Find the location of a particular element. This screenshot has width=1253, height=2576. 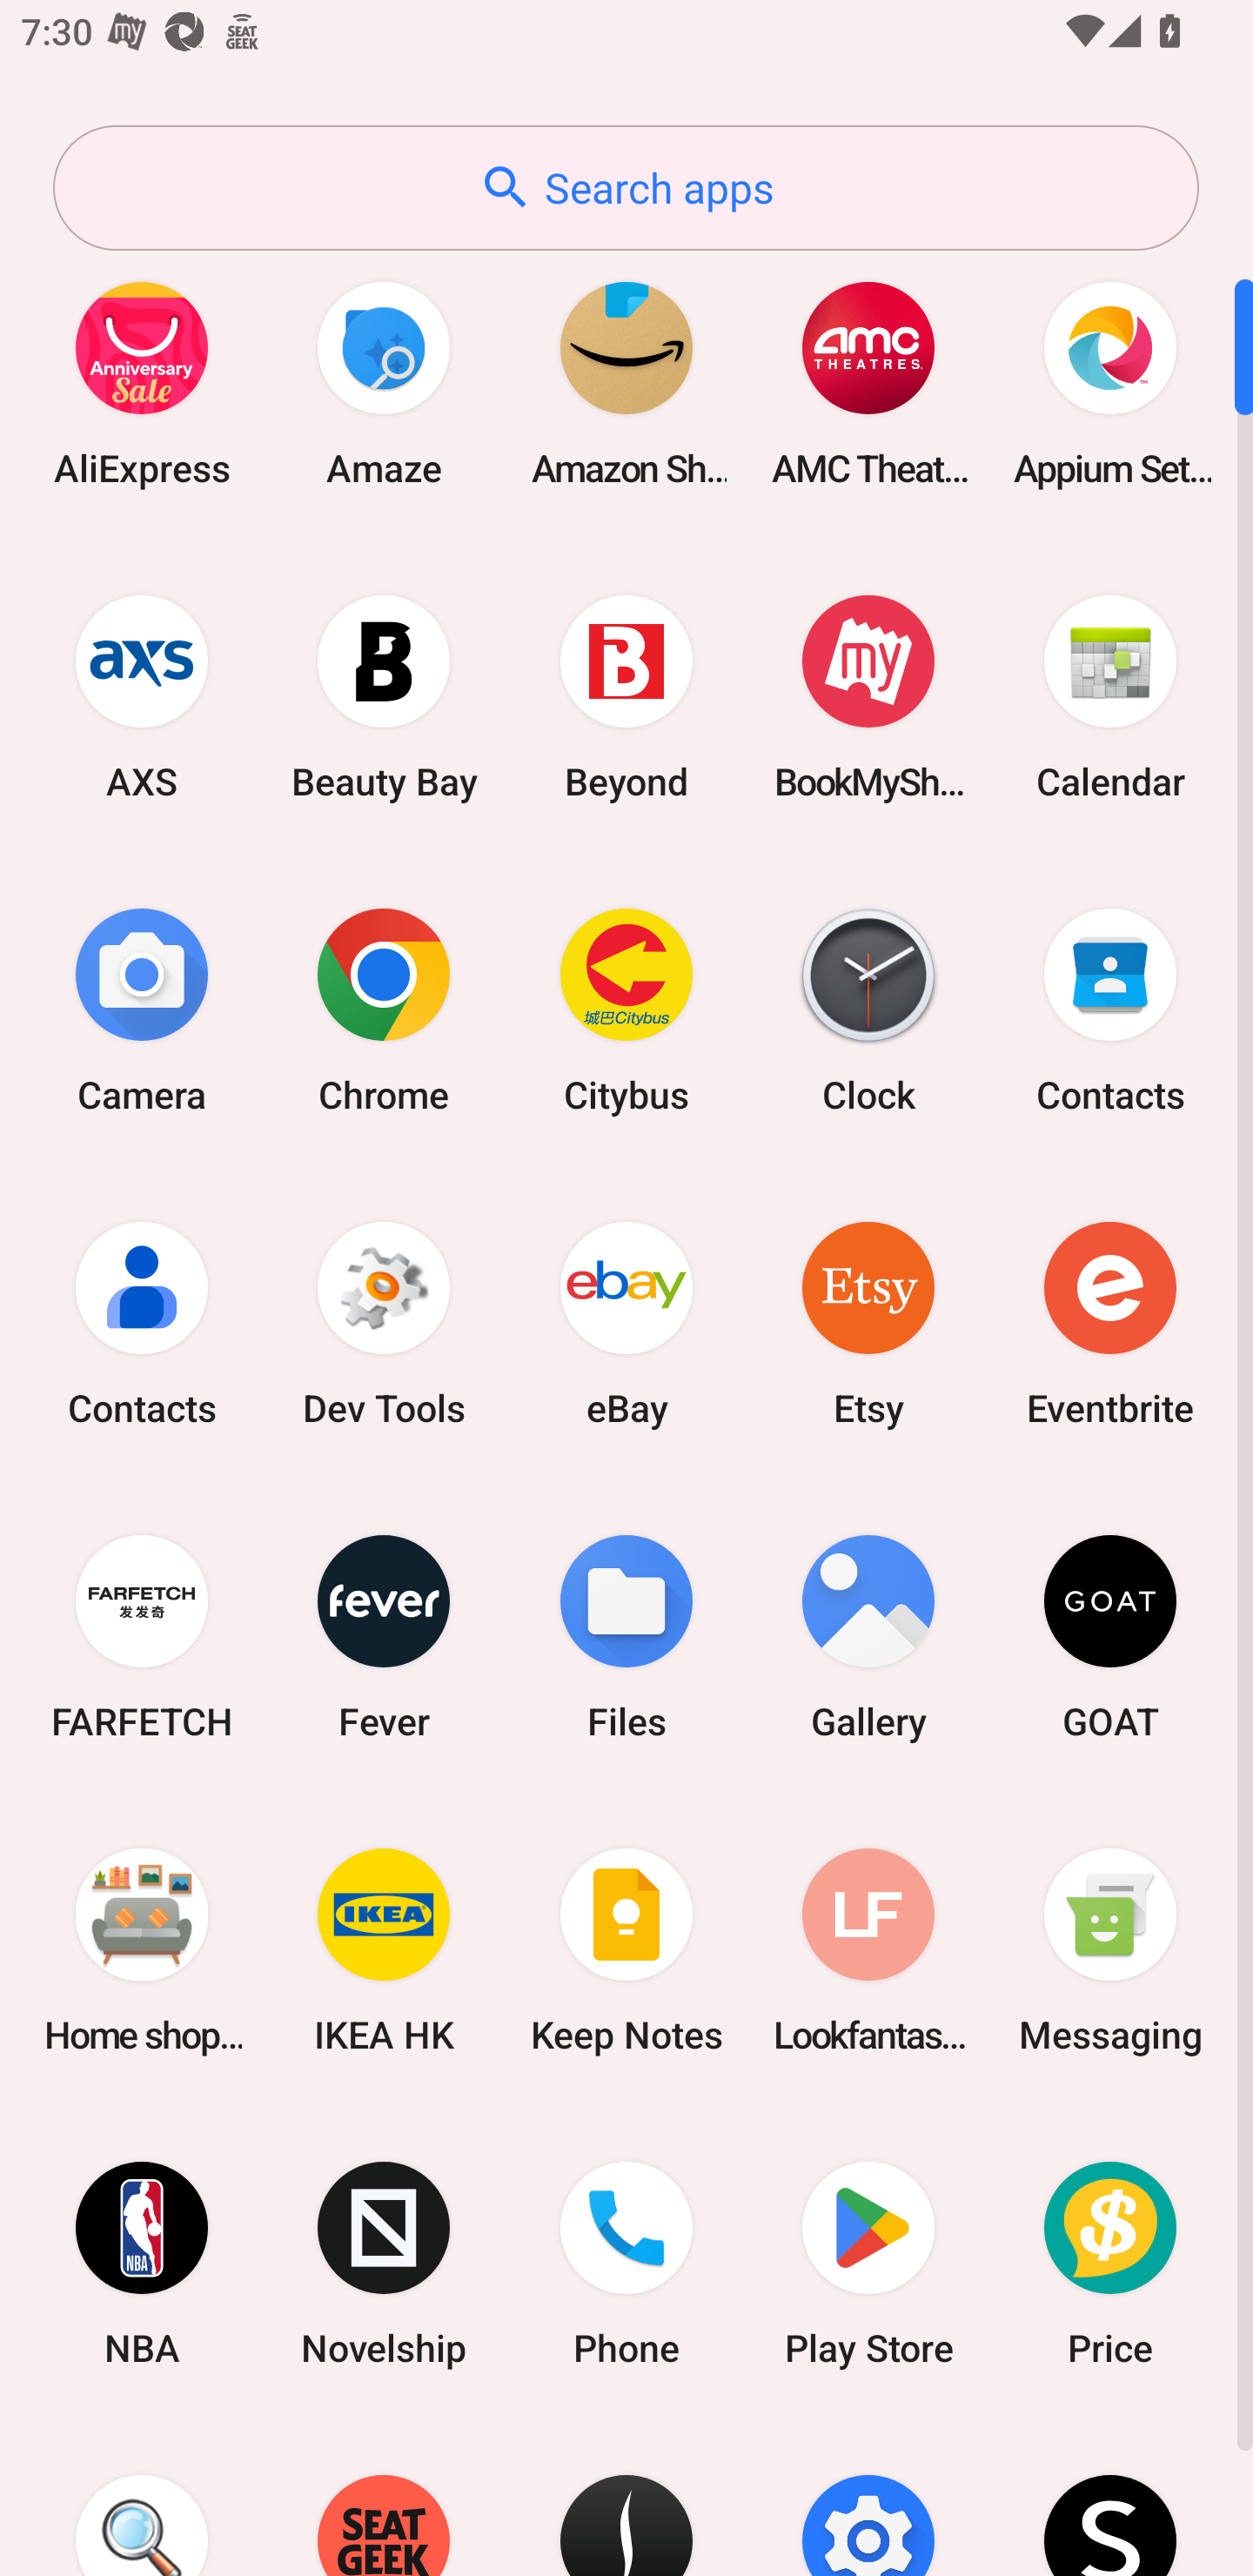

Amaze is located at coordinates (384, 383).